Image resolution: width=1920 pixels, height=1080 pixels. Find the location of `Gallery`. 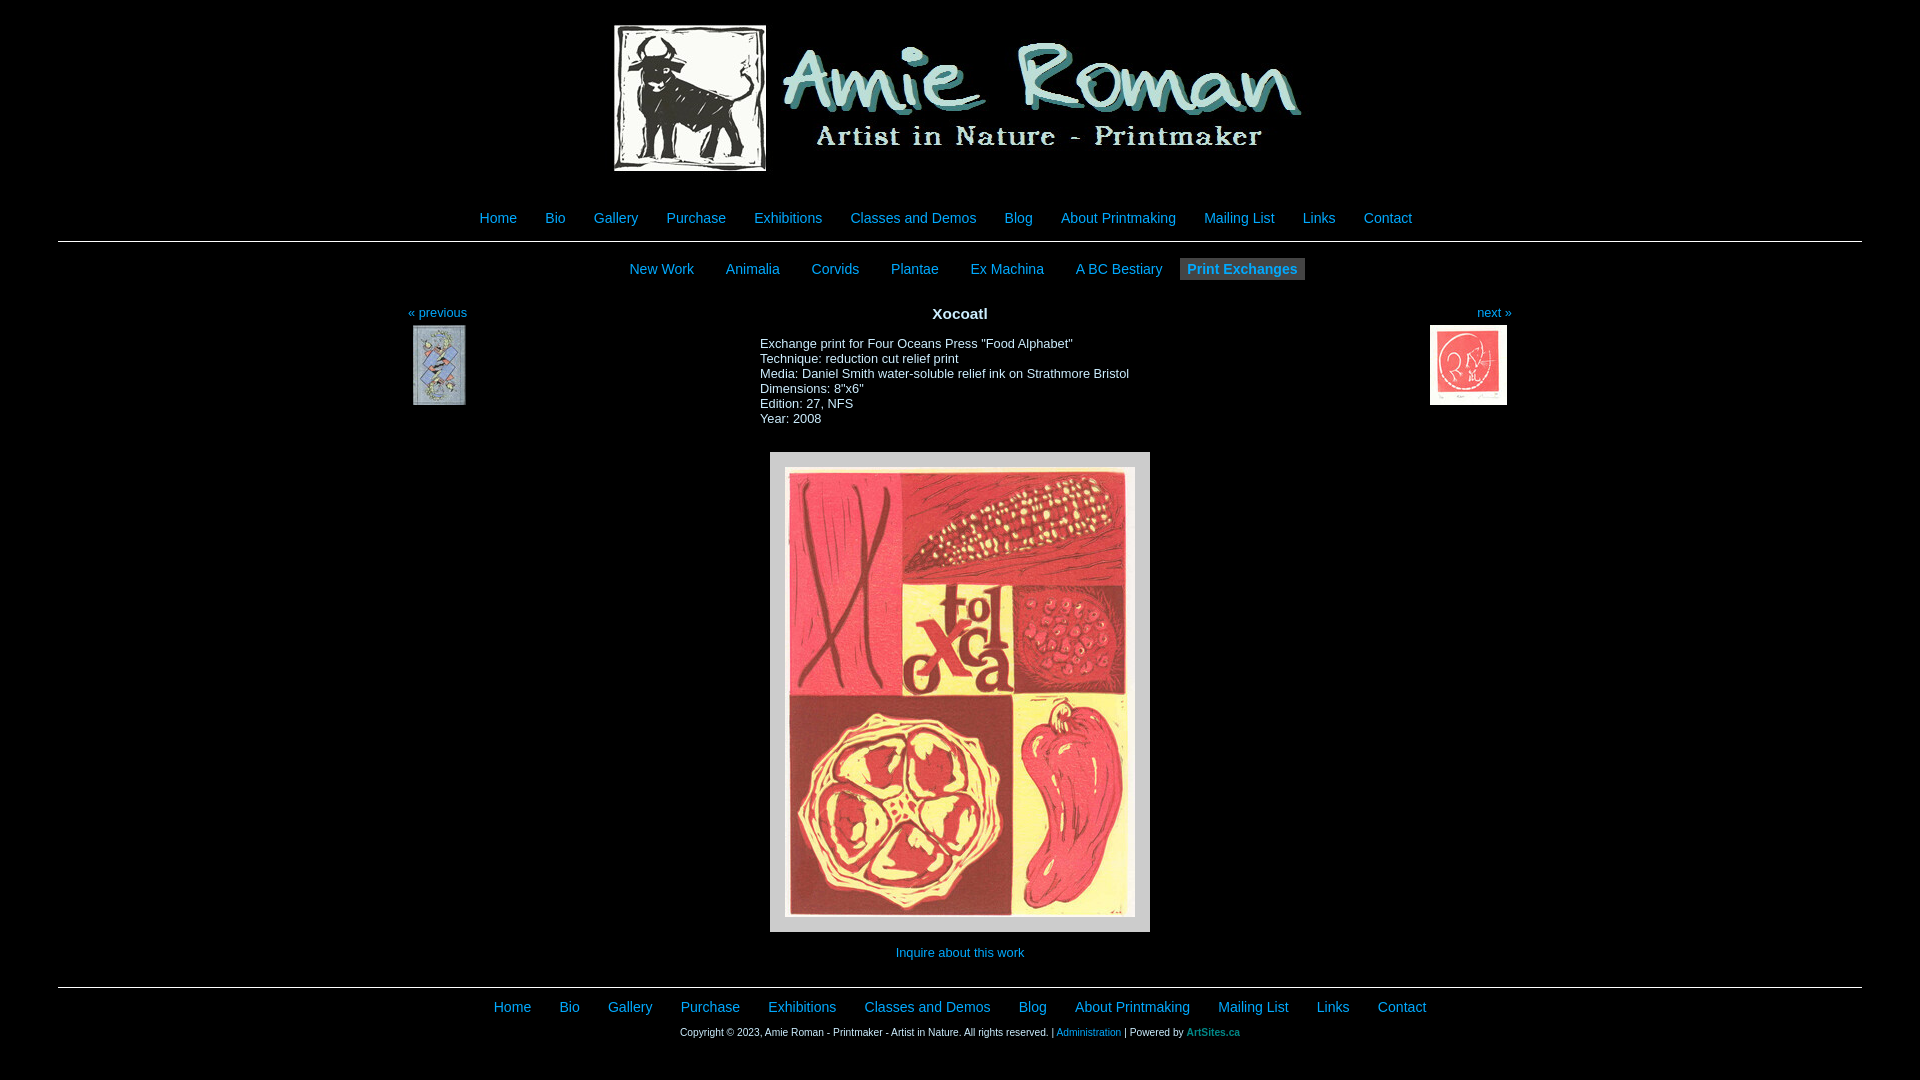

Gallery is located at coordinates (630, 1007).